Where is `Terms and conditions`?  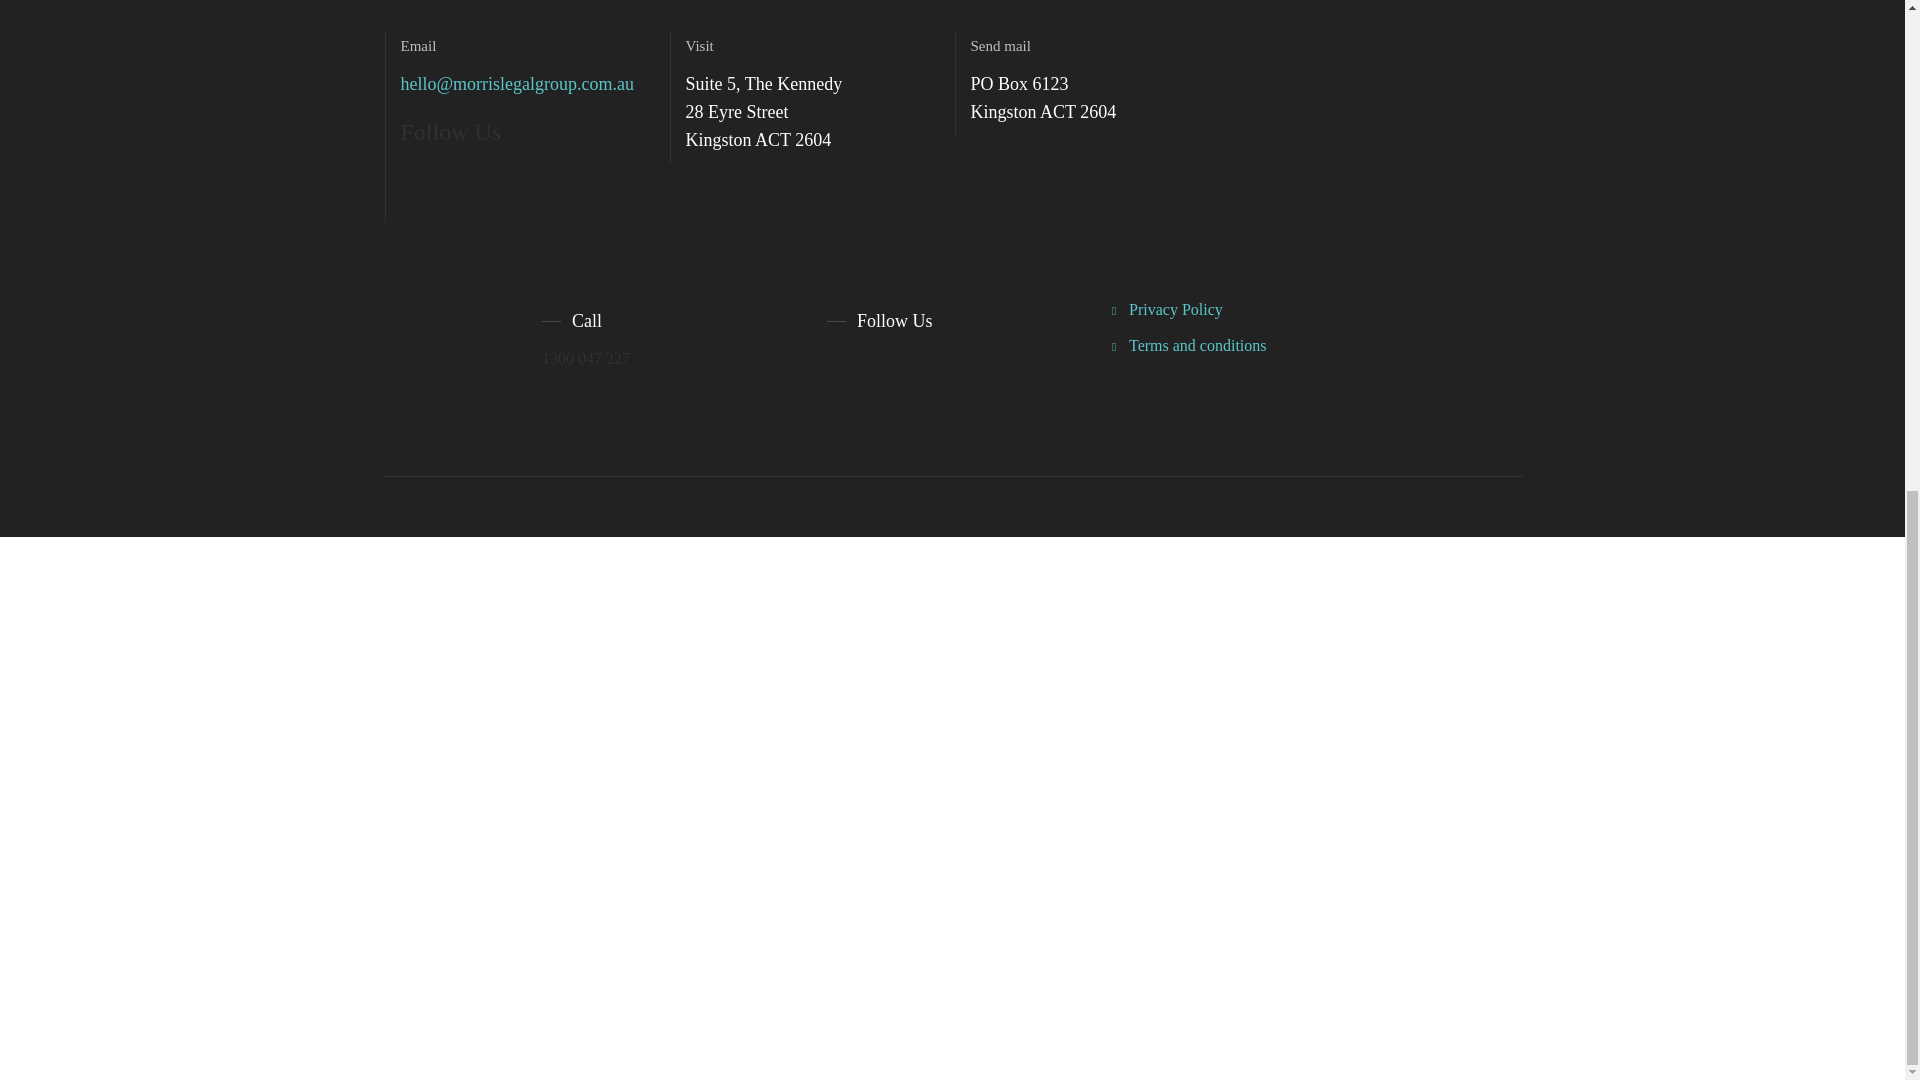 Terms and conditions is located at coordinates (1189, 345).